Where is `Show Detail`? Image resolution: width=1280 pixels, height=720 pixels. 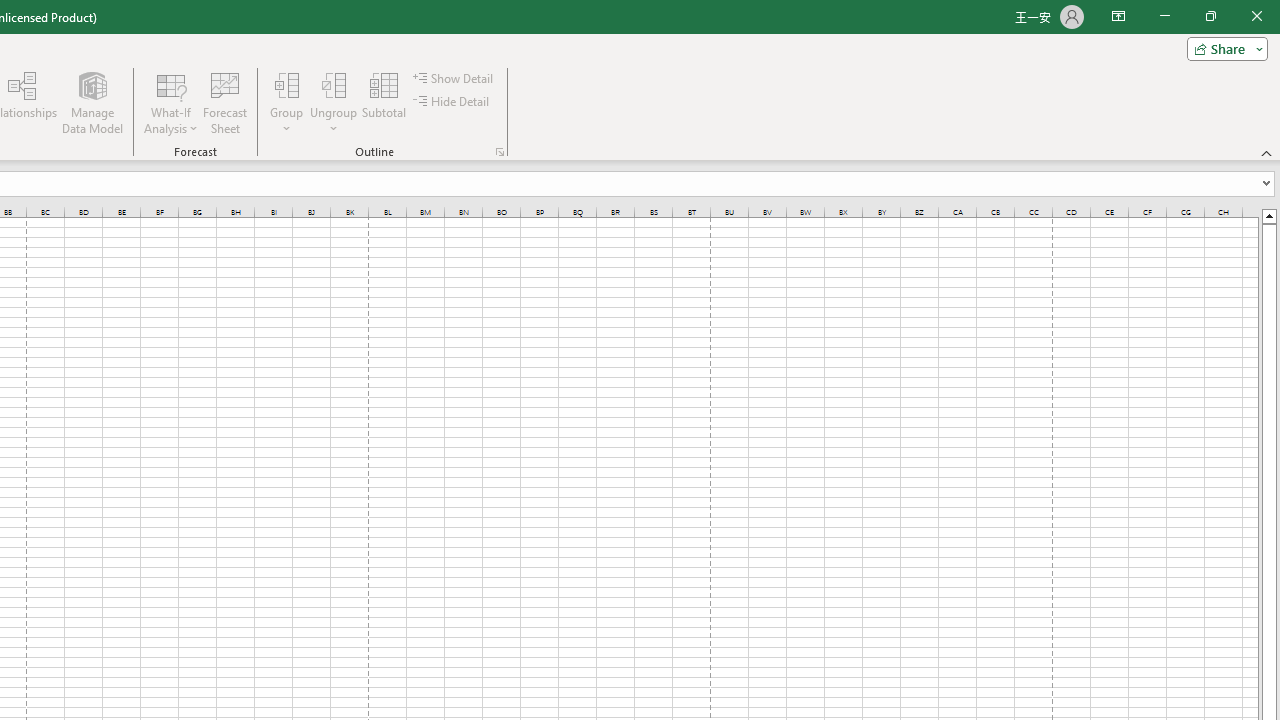 Show Detail is located at coordinates (454, 78).